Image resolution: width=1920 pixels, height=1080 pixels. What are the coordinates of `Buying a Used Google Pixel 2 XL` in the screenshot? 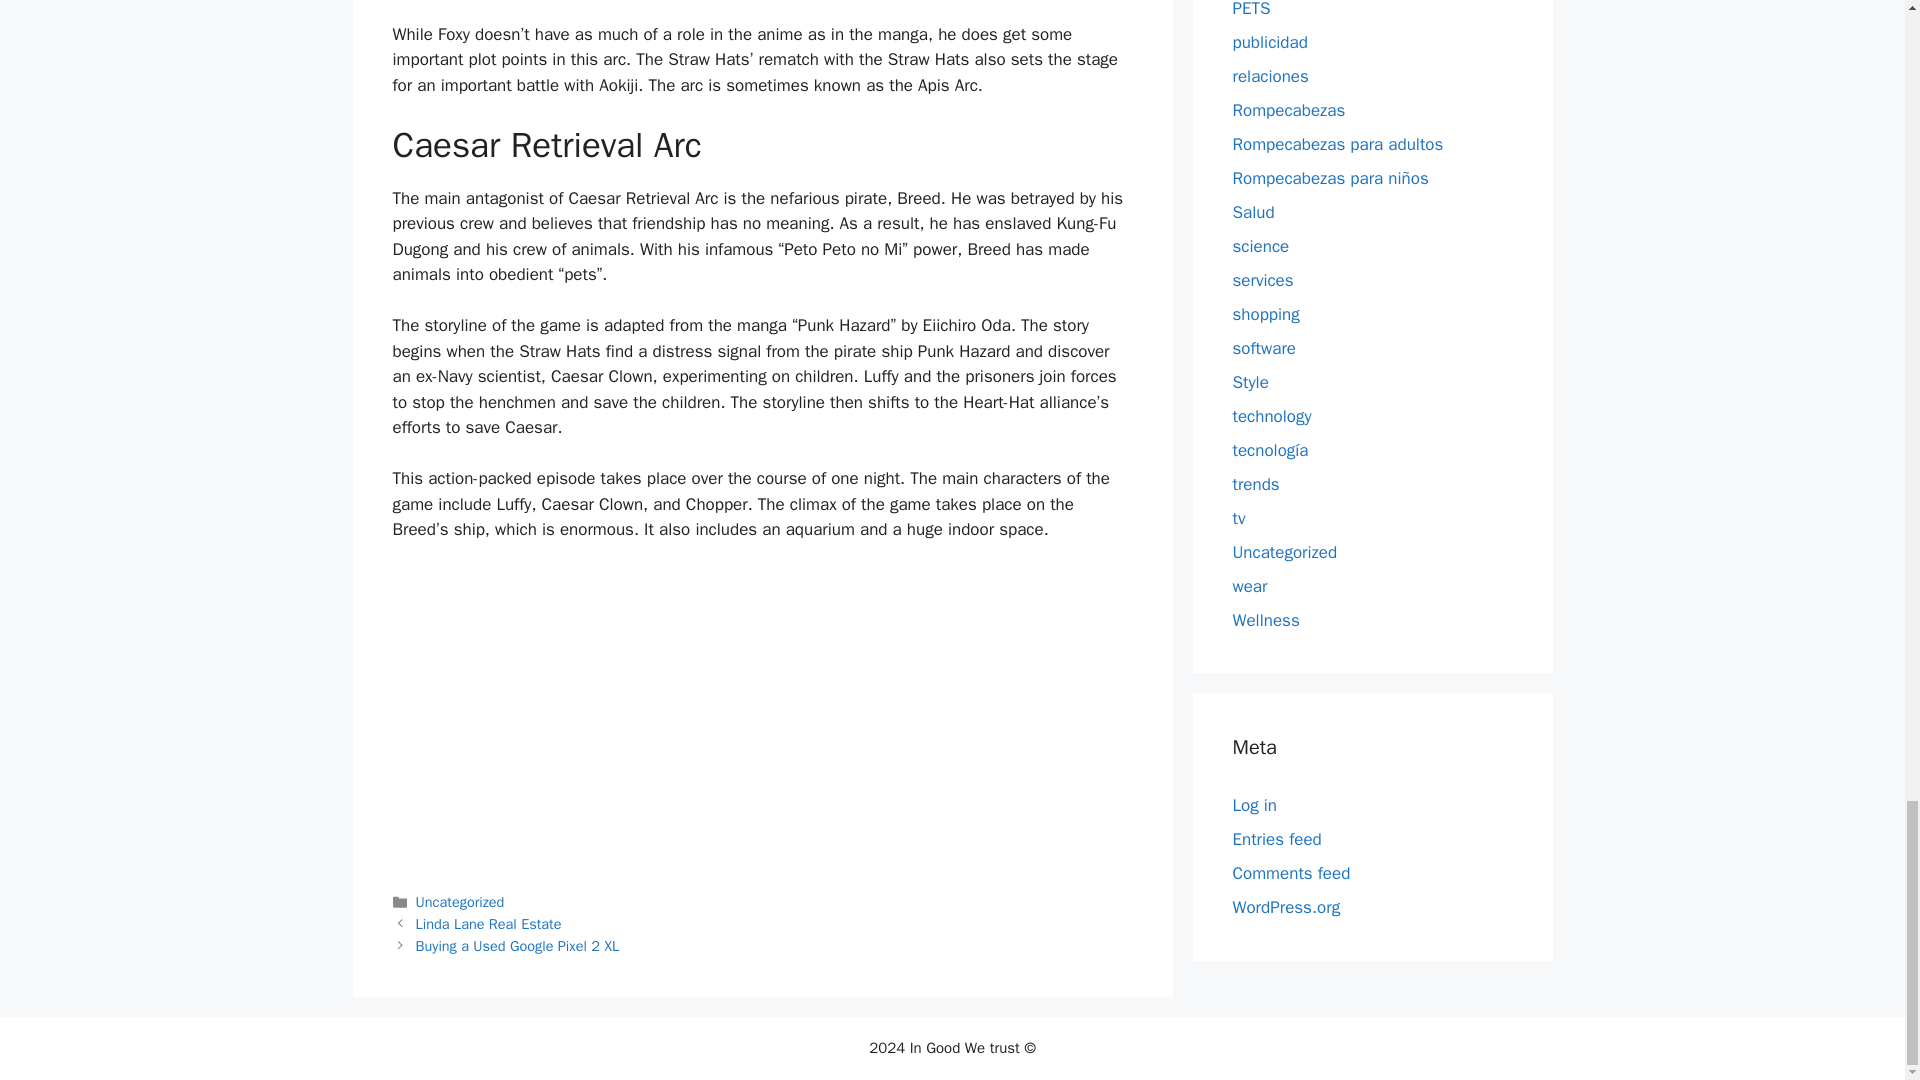 It's located at (518, 946).